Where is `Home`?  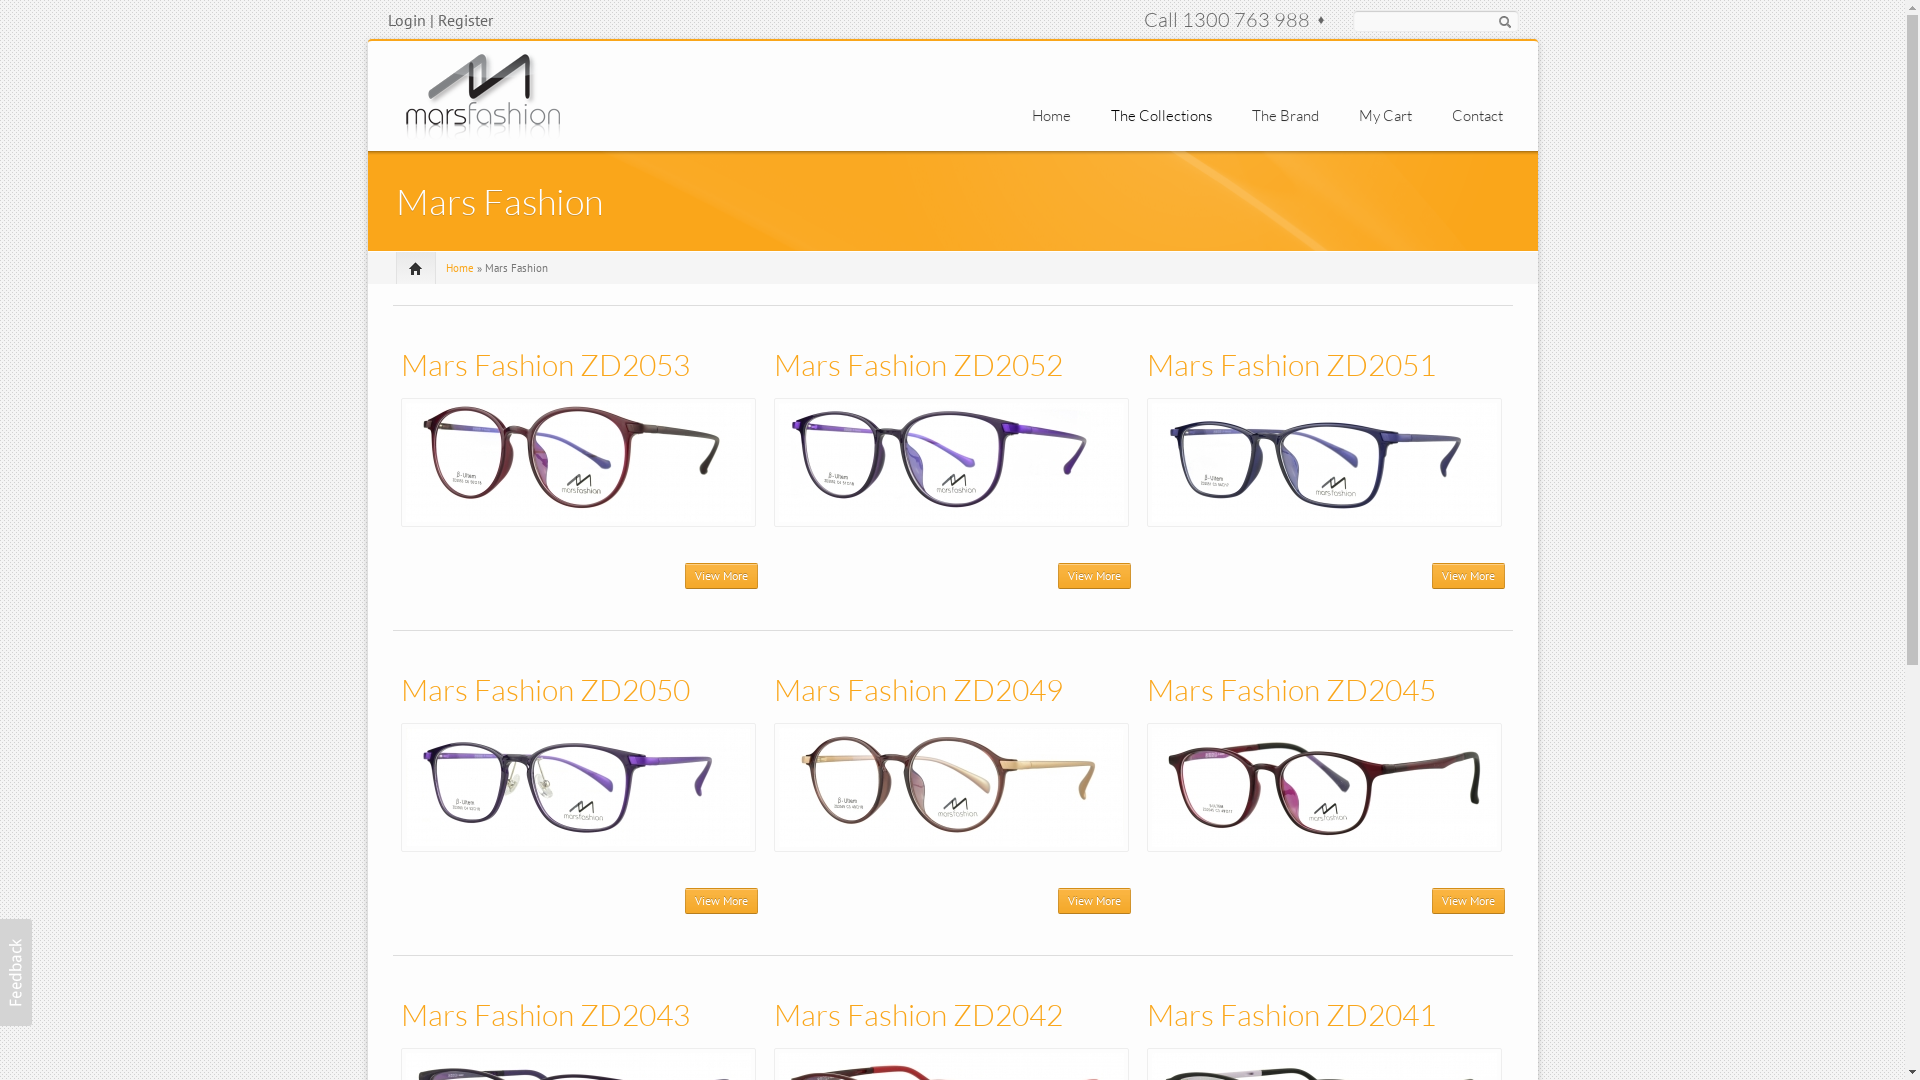
Home is located at coordinates (482, 94).